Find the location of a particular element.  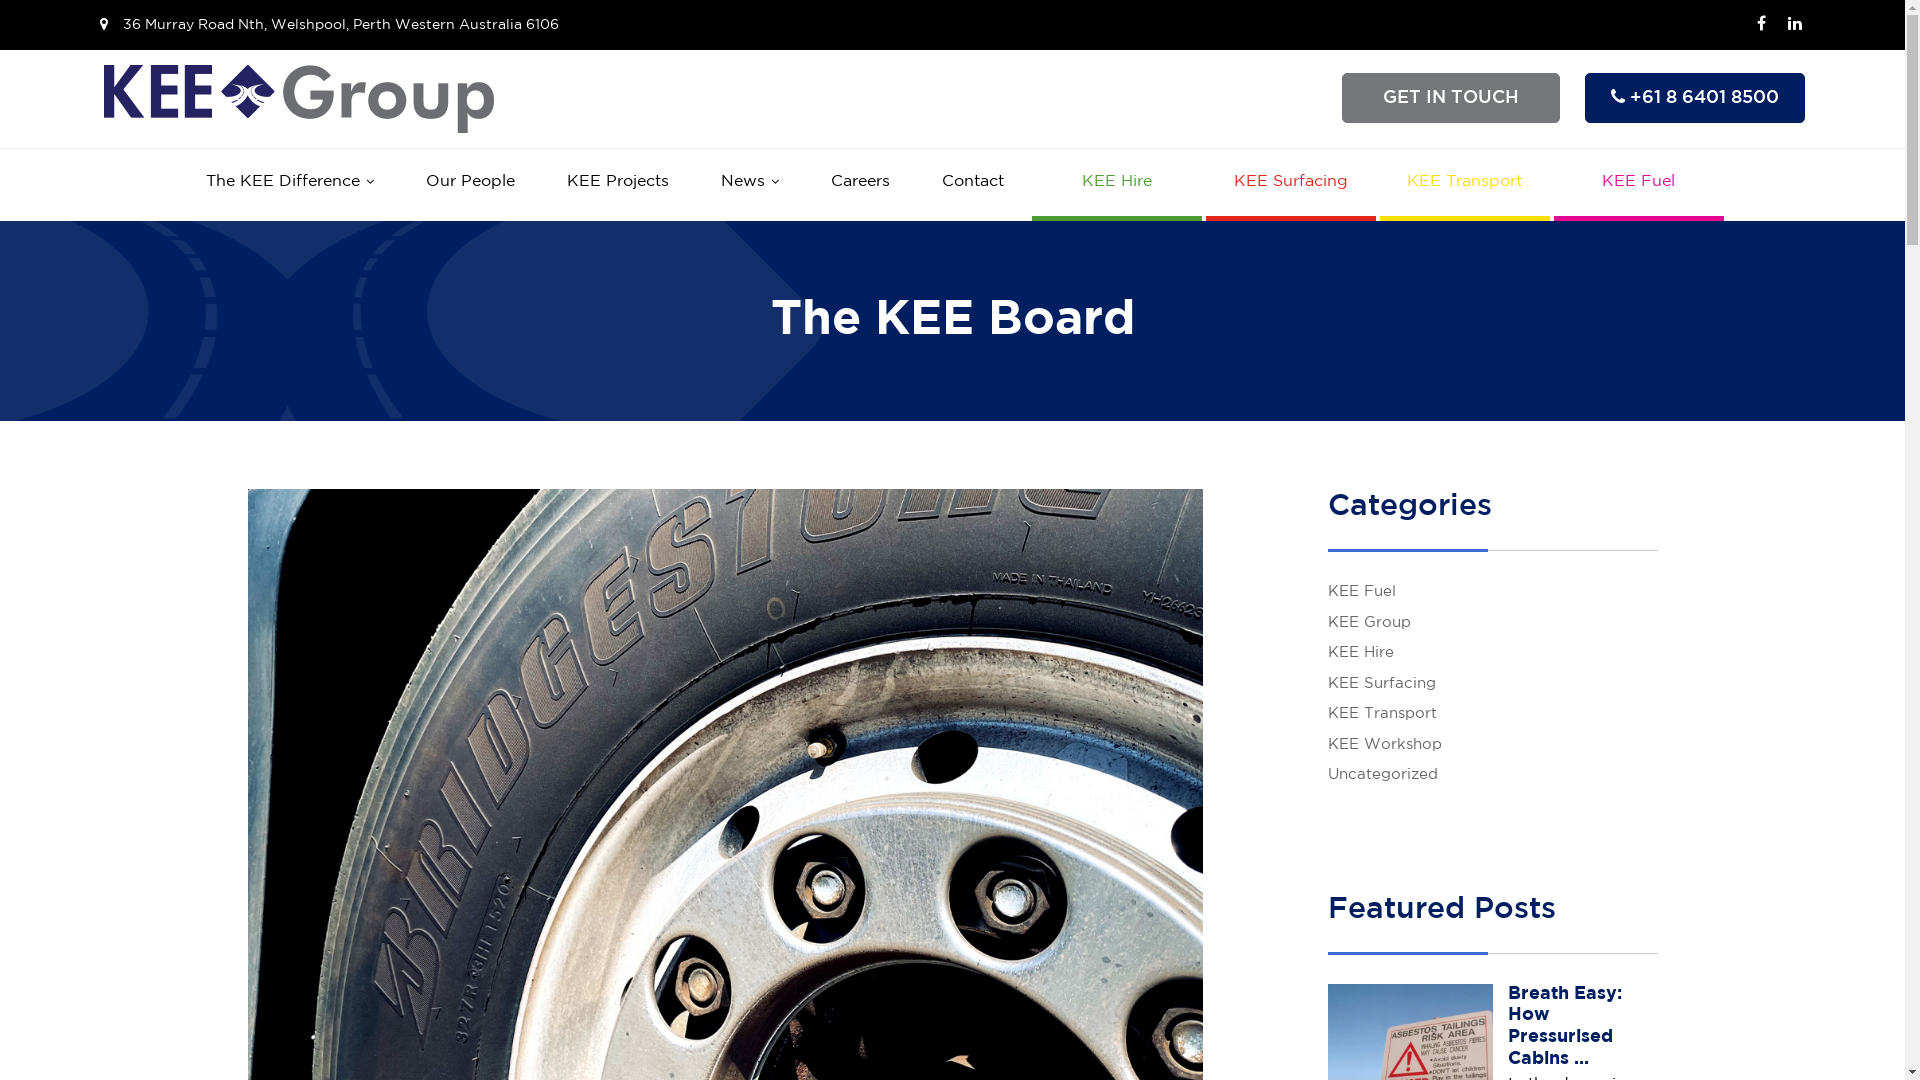

KEE Transport is located at coordinates (1465, 182).